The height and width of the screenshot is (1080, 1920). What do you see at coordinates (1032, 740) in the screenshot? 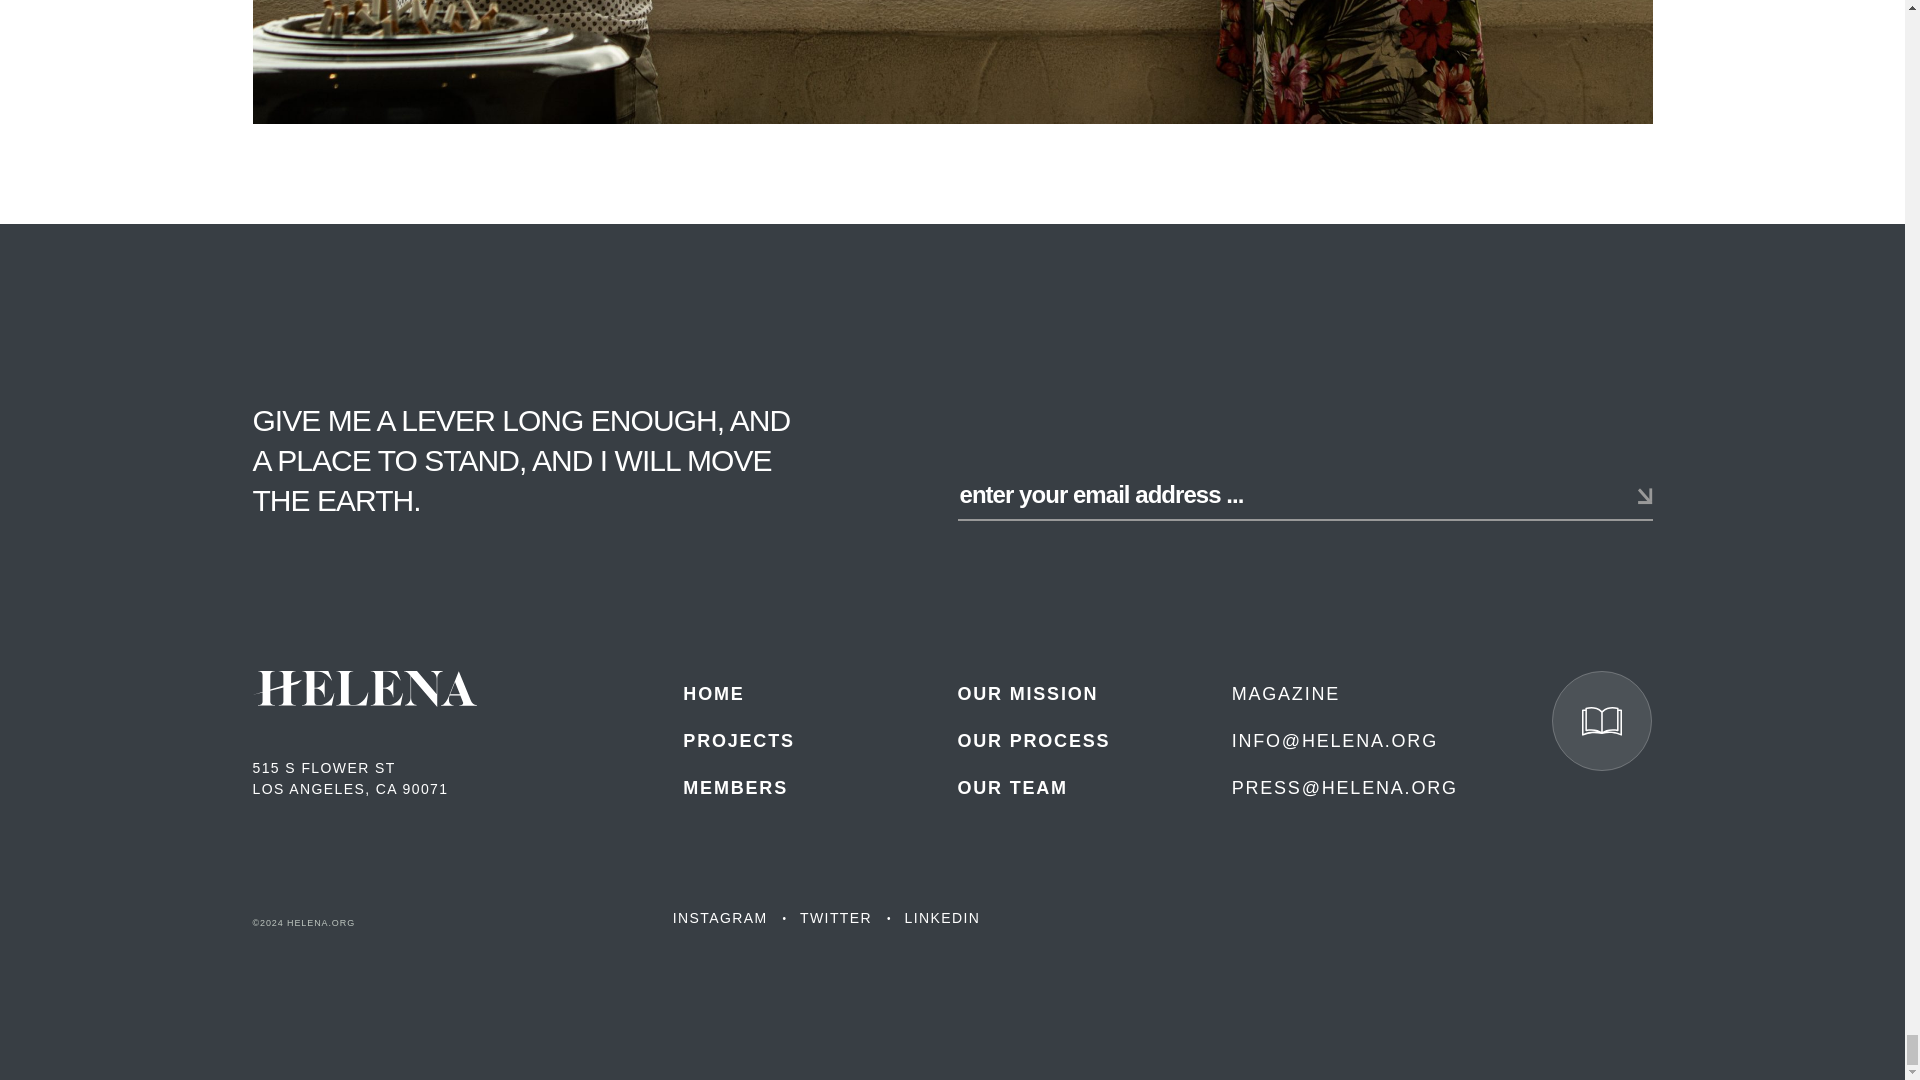
I see `OUR PROCESS` at bounding box center [1032, 740].